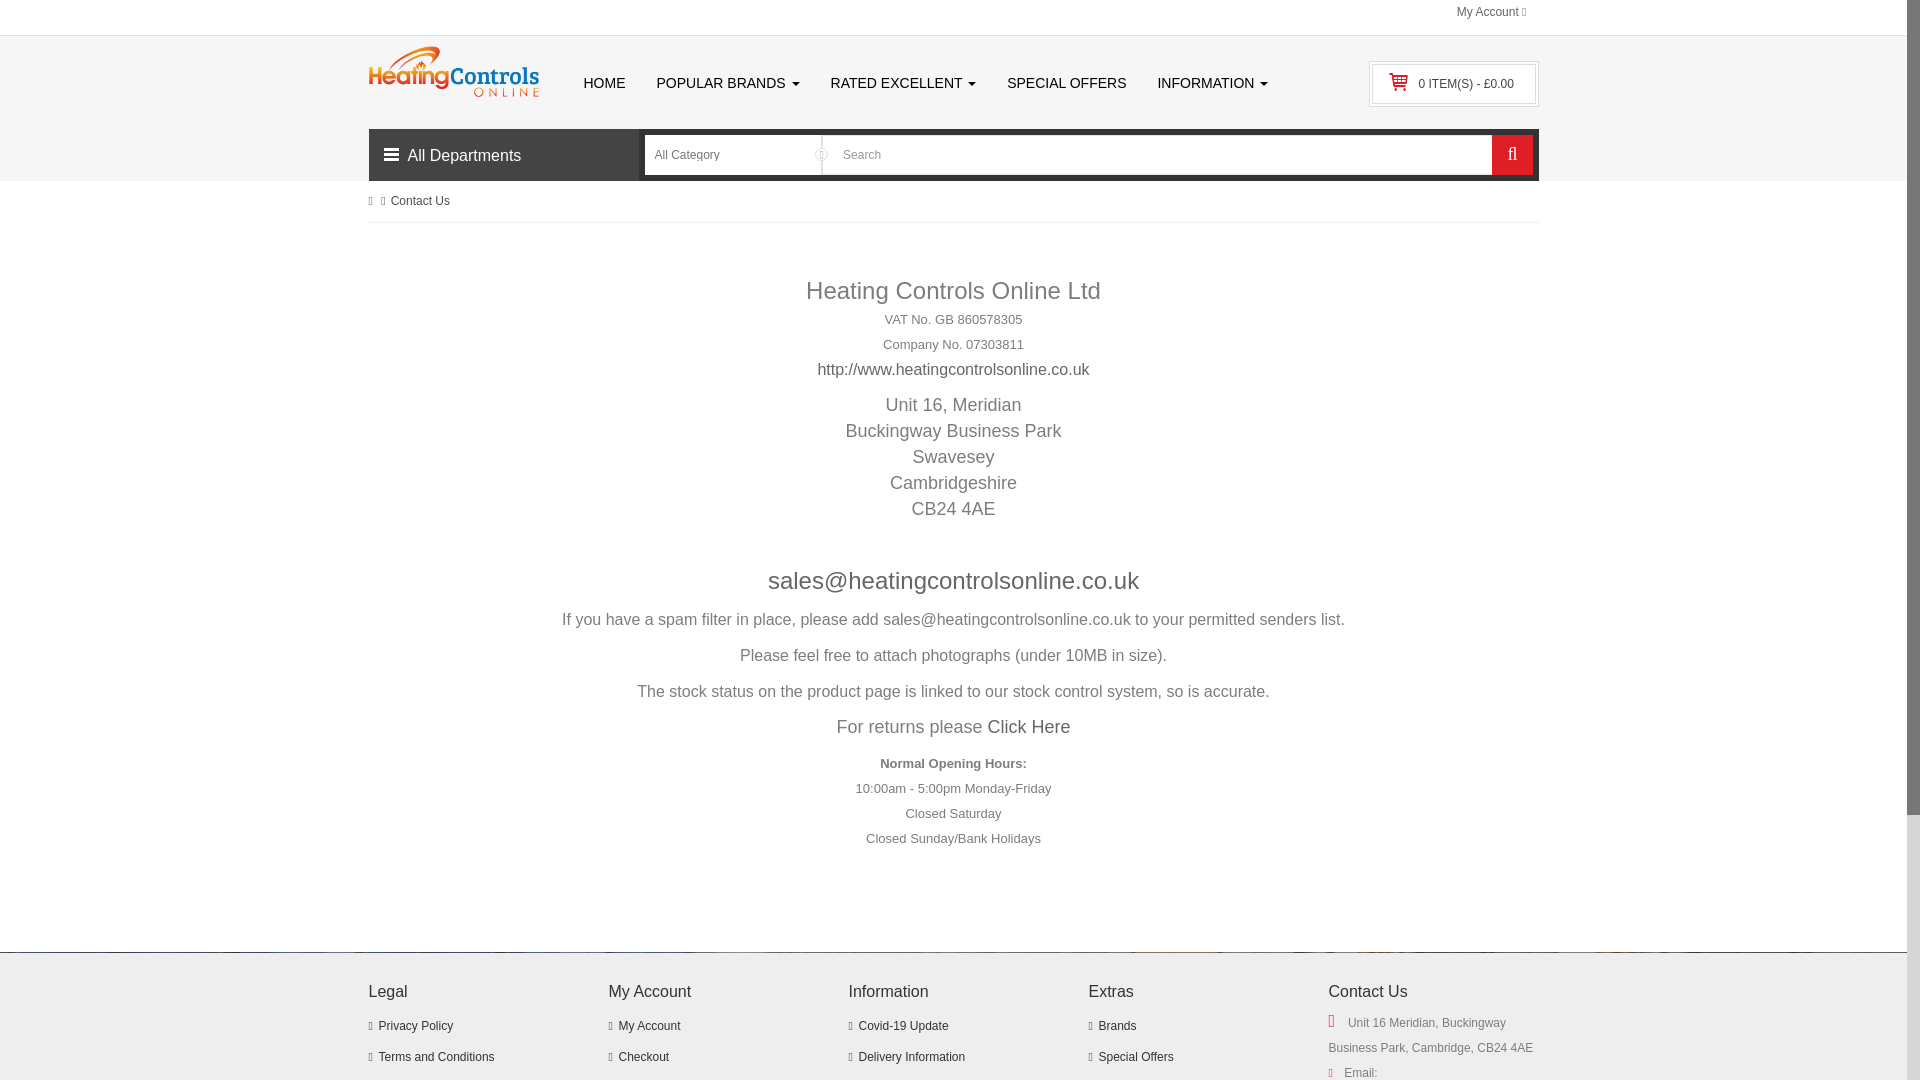 This screenshot has width=1920, height=1080. Describe the element at coordinates (1192, 1058) in the screenshot. I see `Special Offers` at that location.